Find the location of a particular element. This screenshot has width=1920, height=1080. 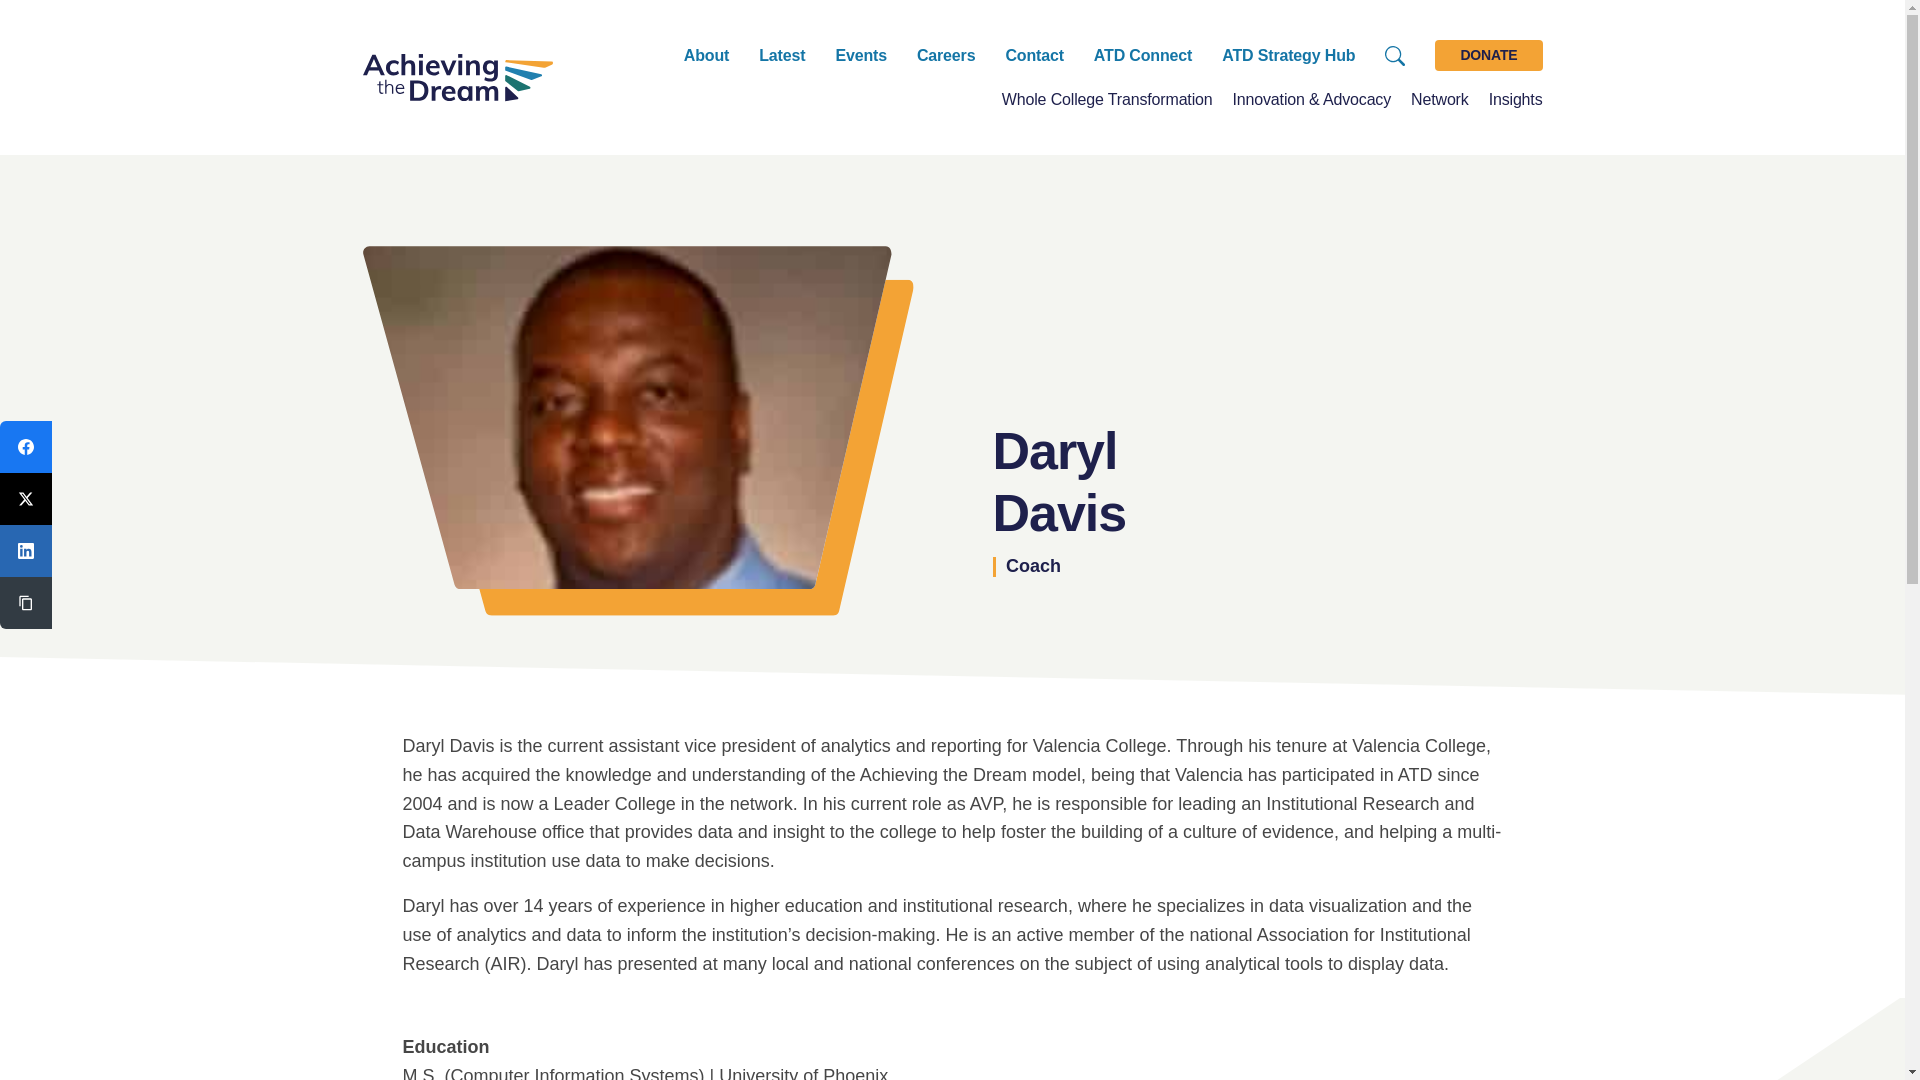

Whole College Transformation is located at coordinates (1108, 98).